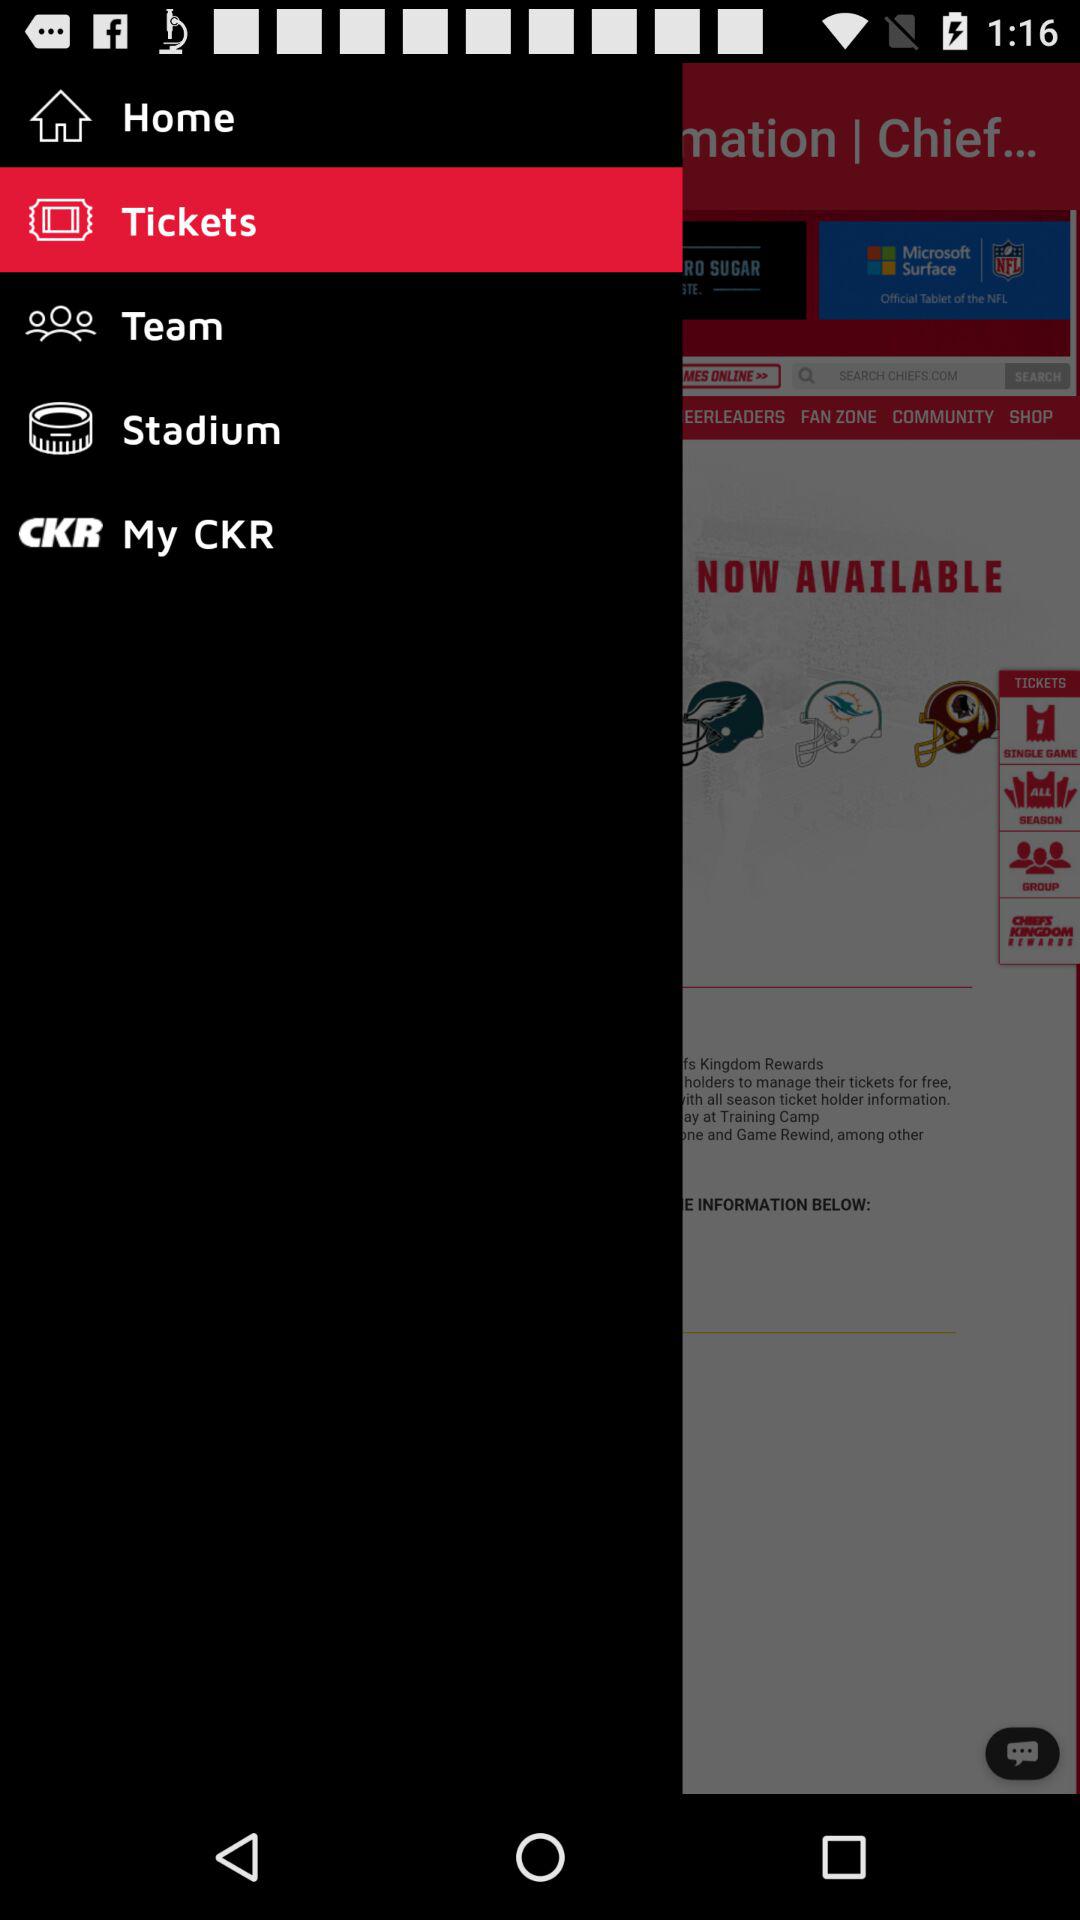 This screenshot has width=1080, height=1920. I want to click on the entire interface of the app, so click(540, 1002).